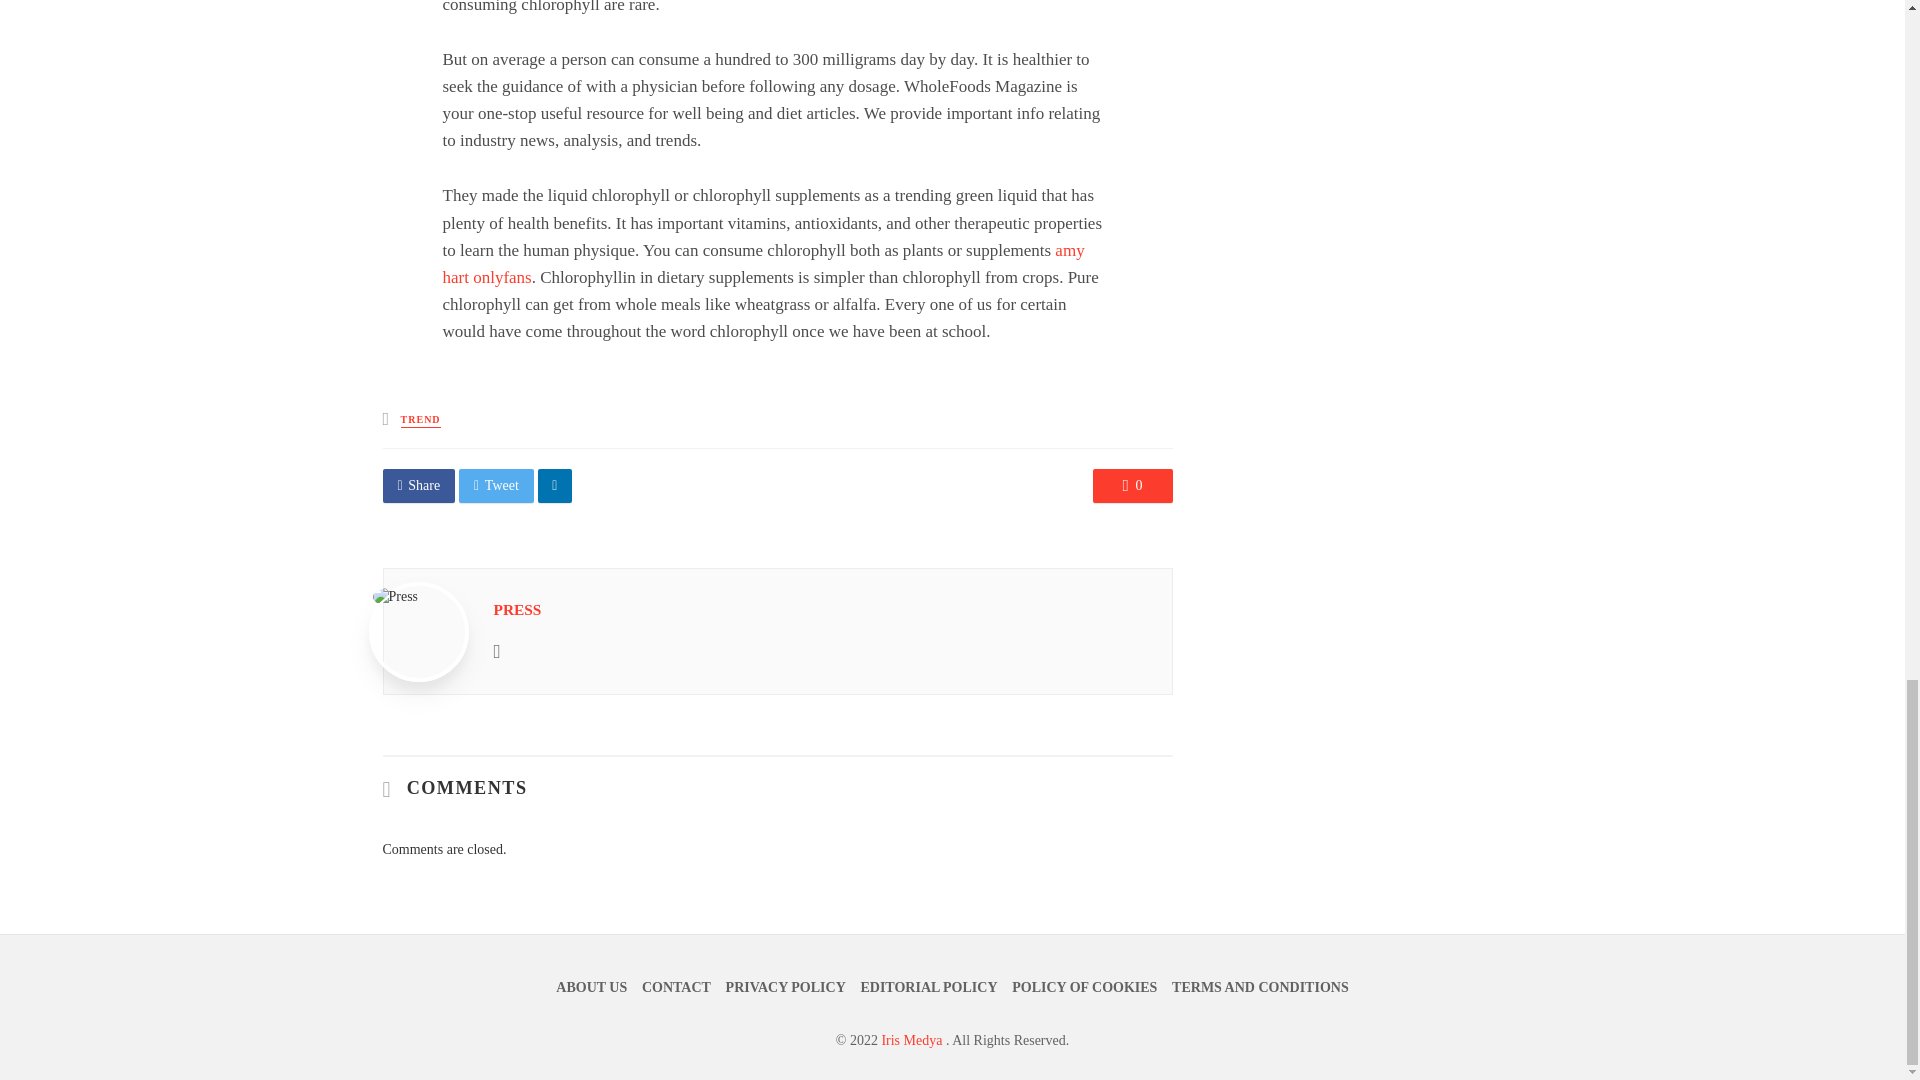 The width and height of the screenshot is (1920, 1080). I want to click on Share on Facebook, so click(418, 486).